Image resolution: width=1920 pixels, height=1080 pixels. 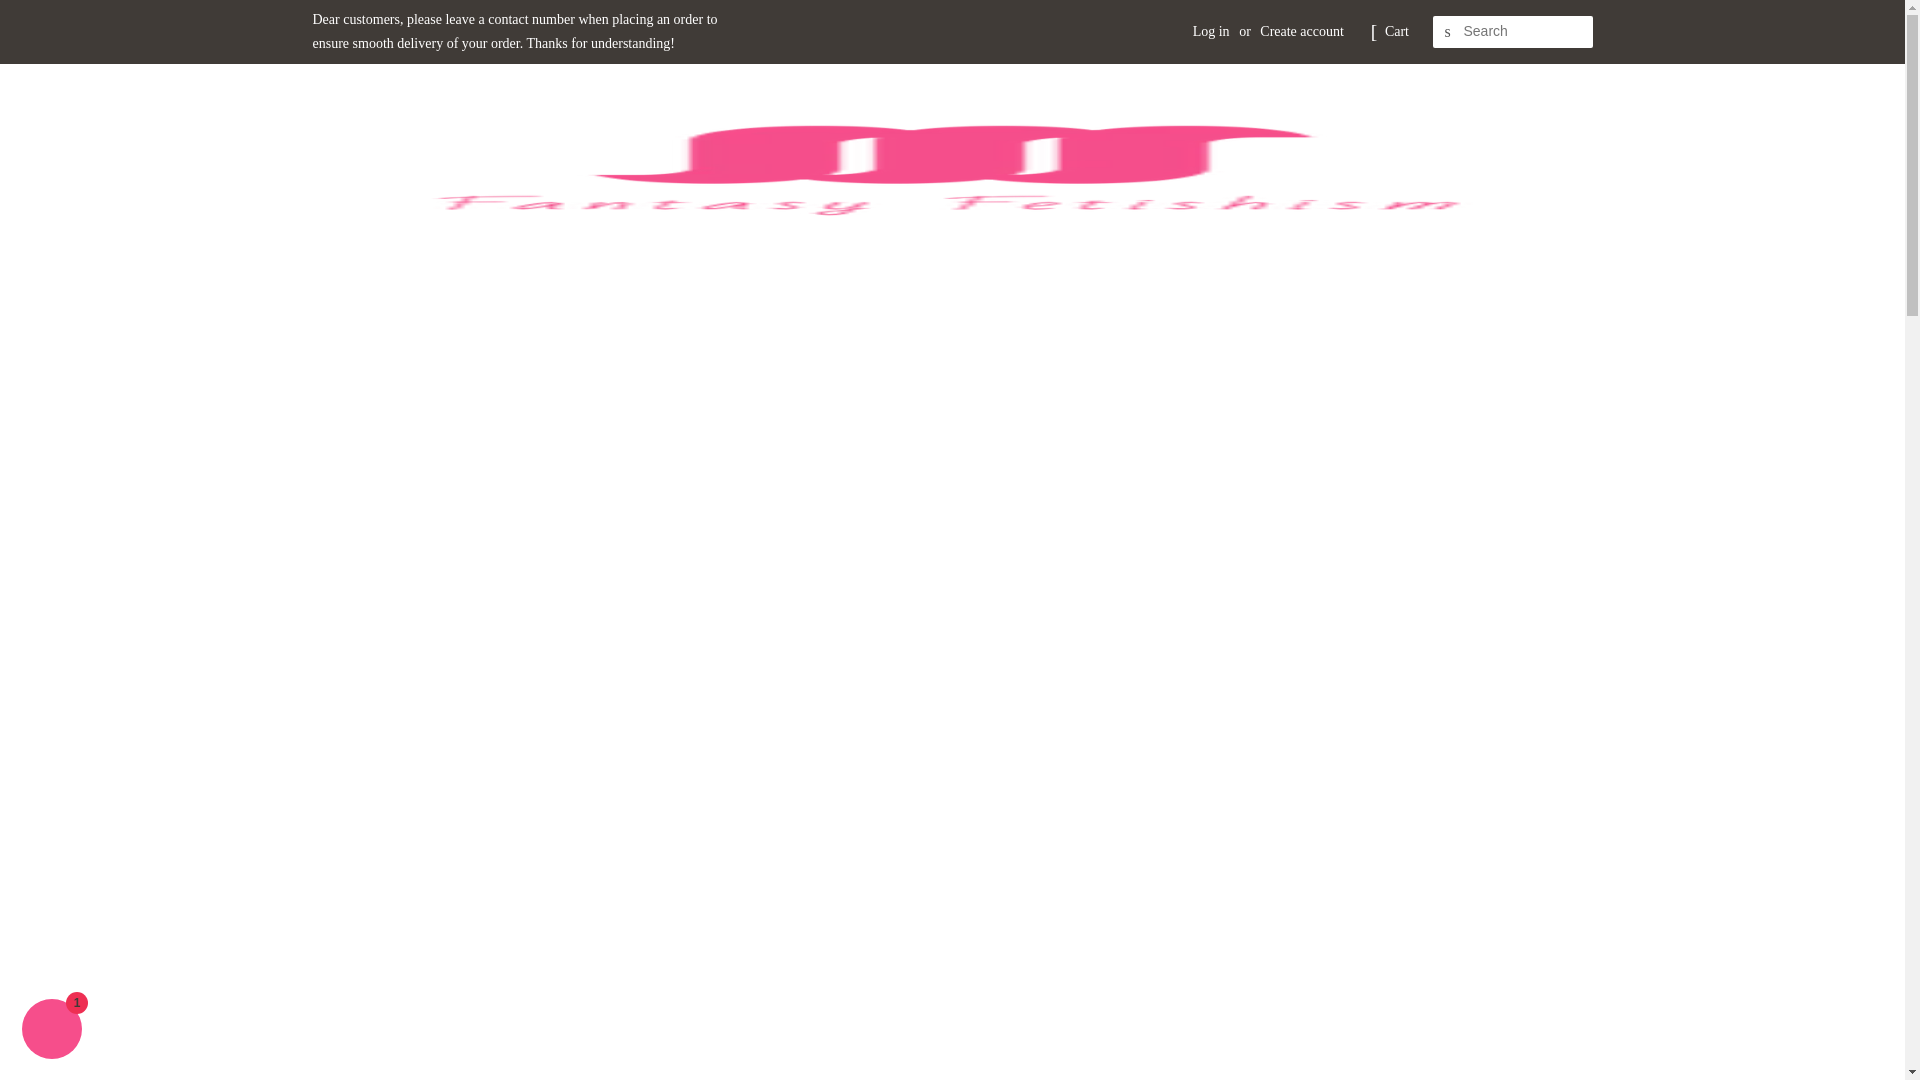 What do you see at coordinates (1211, 30) in the screenshot?
I see `Log in` at bounding box center [1211, 30].